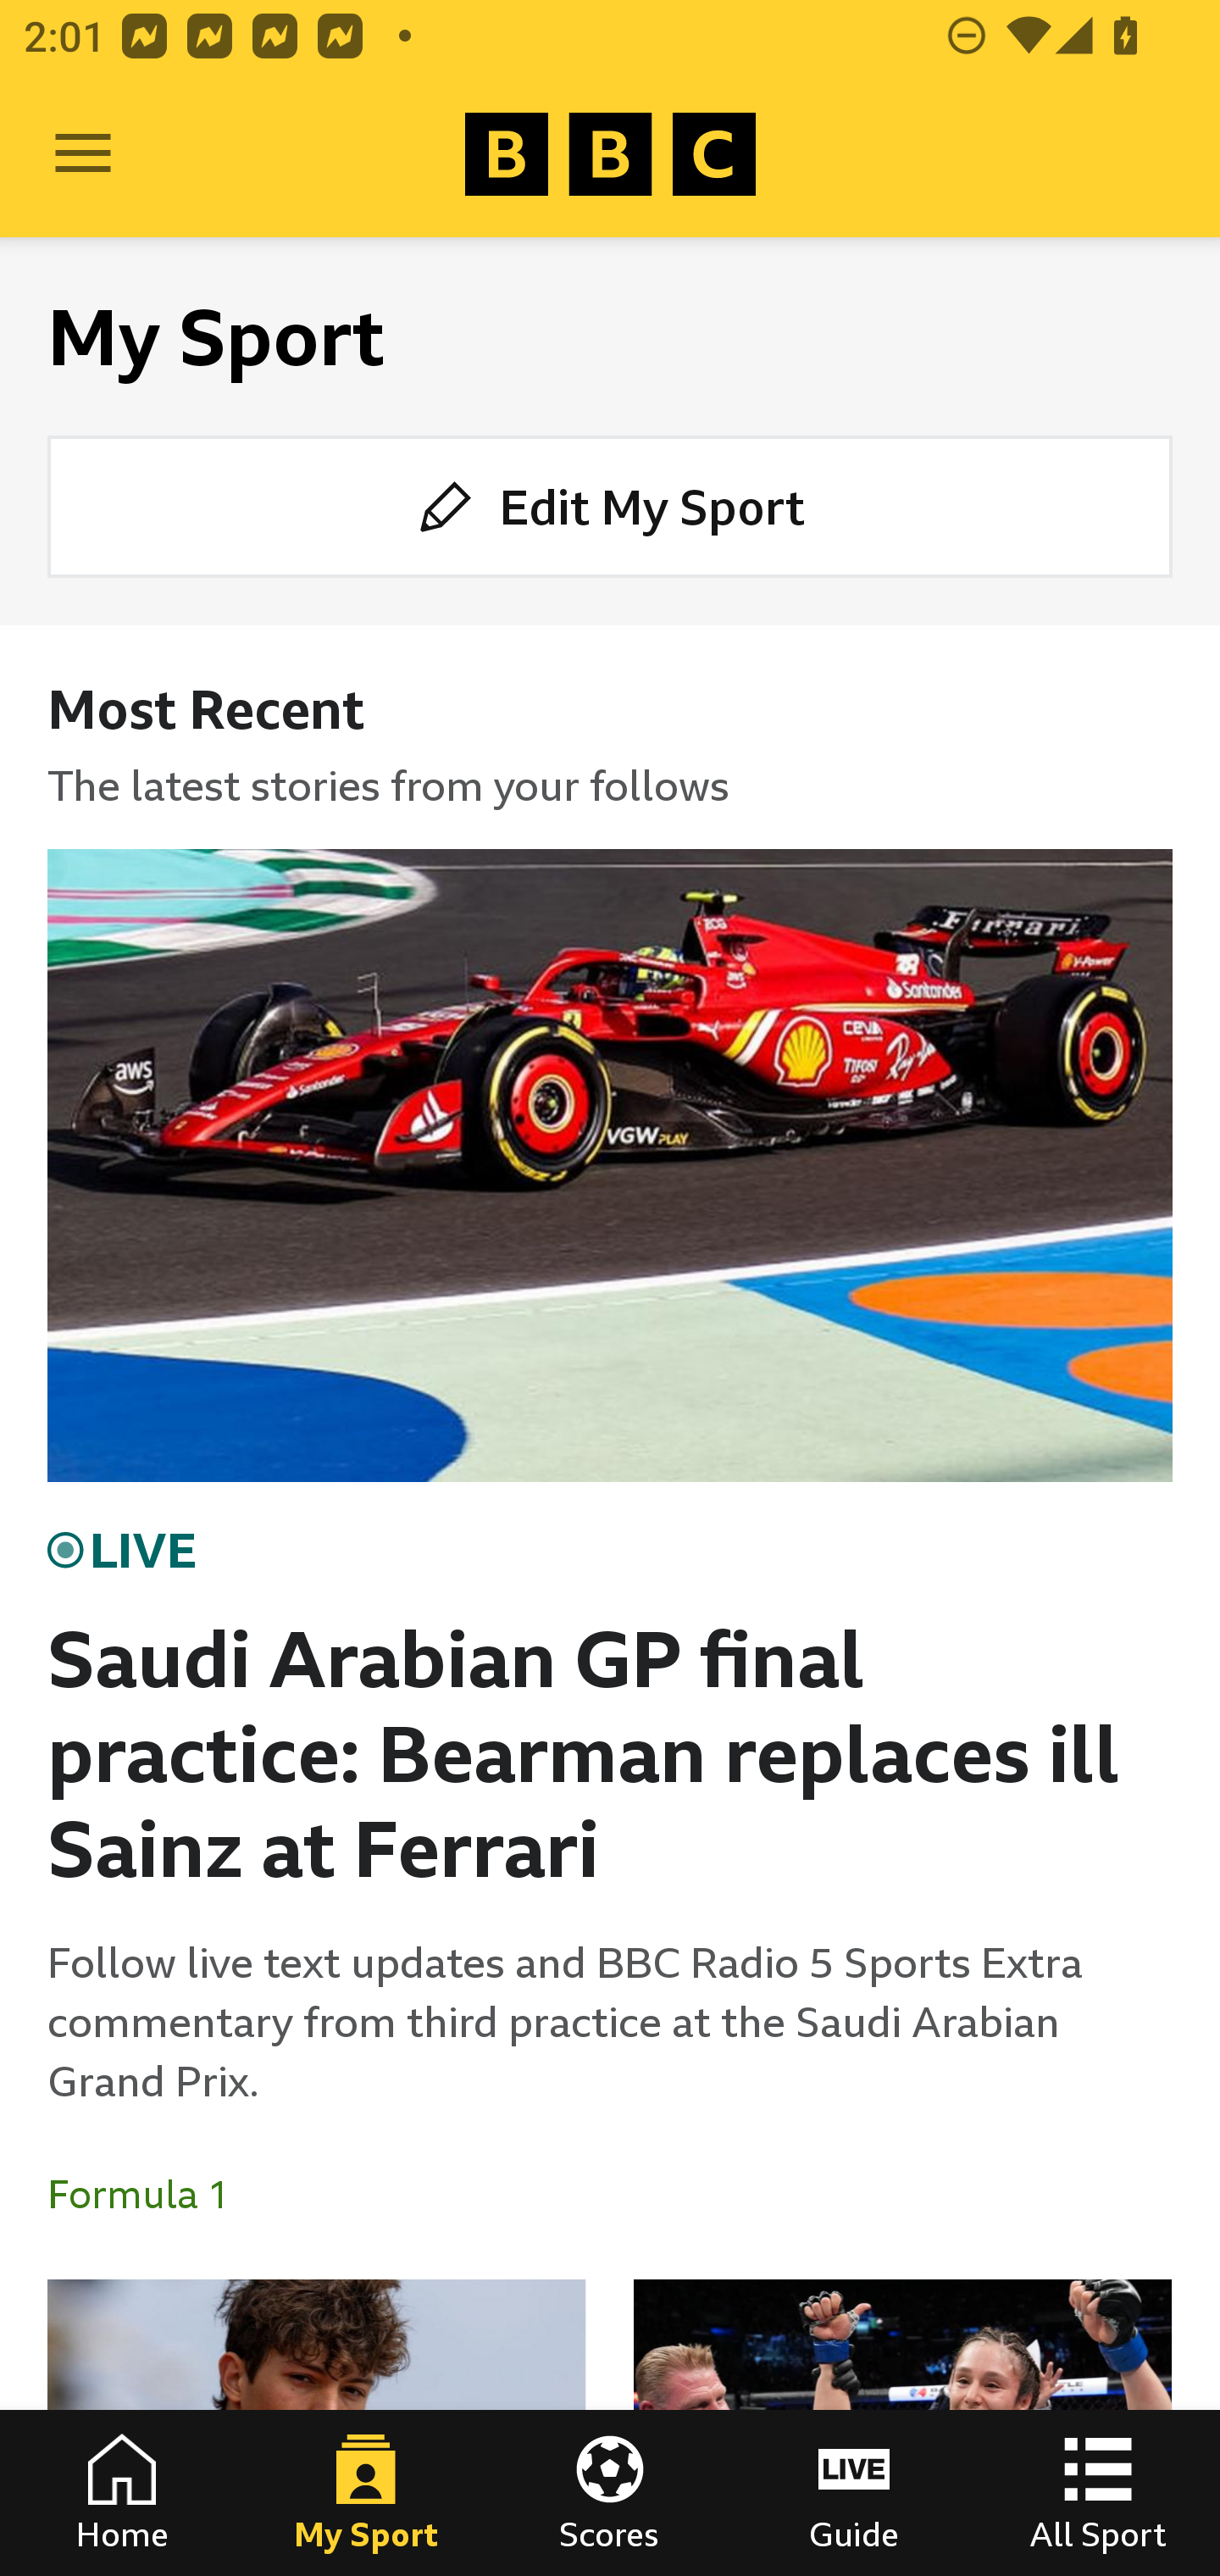 This screenshot has height=2576, width=1220. I want to click on Edit My Sport, so click(610, 505).